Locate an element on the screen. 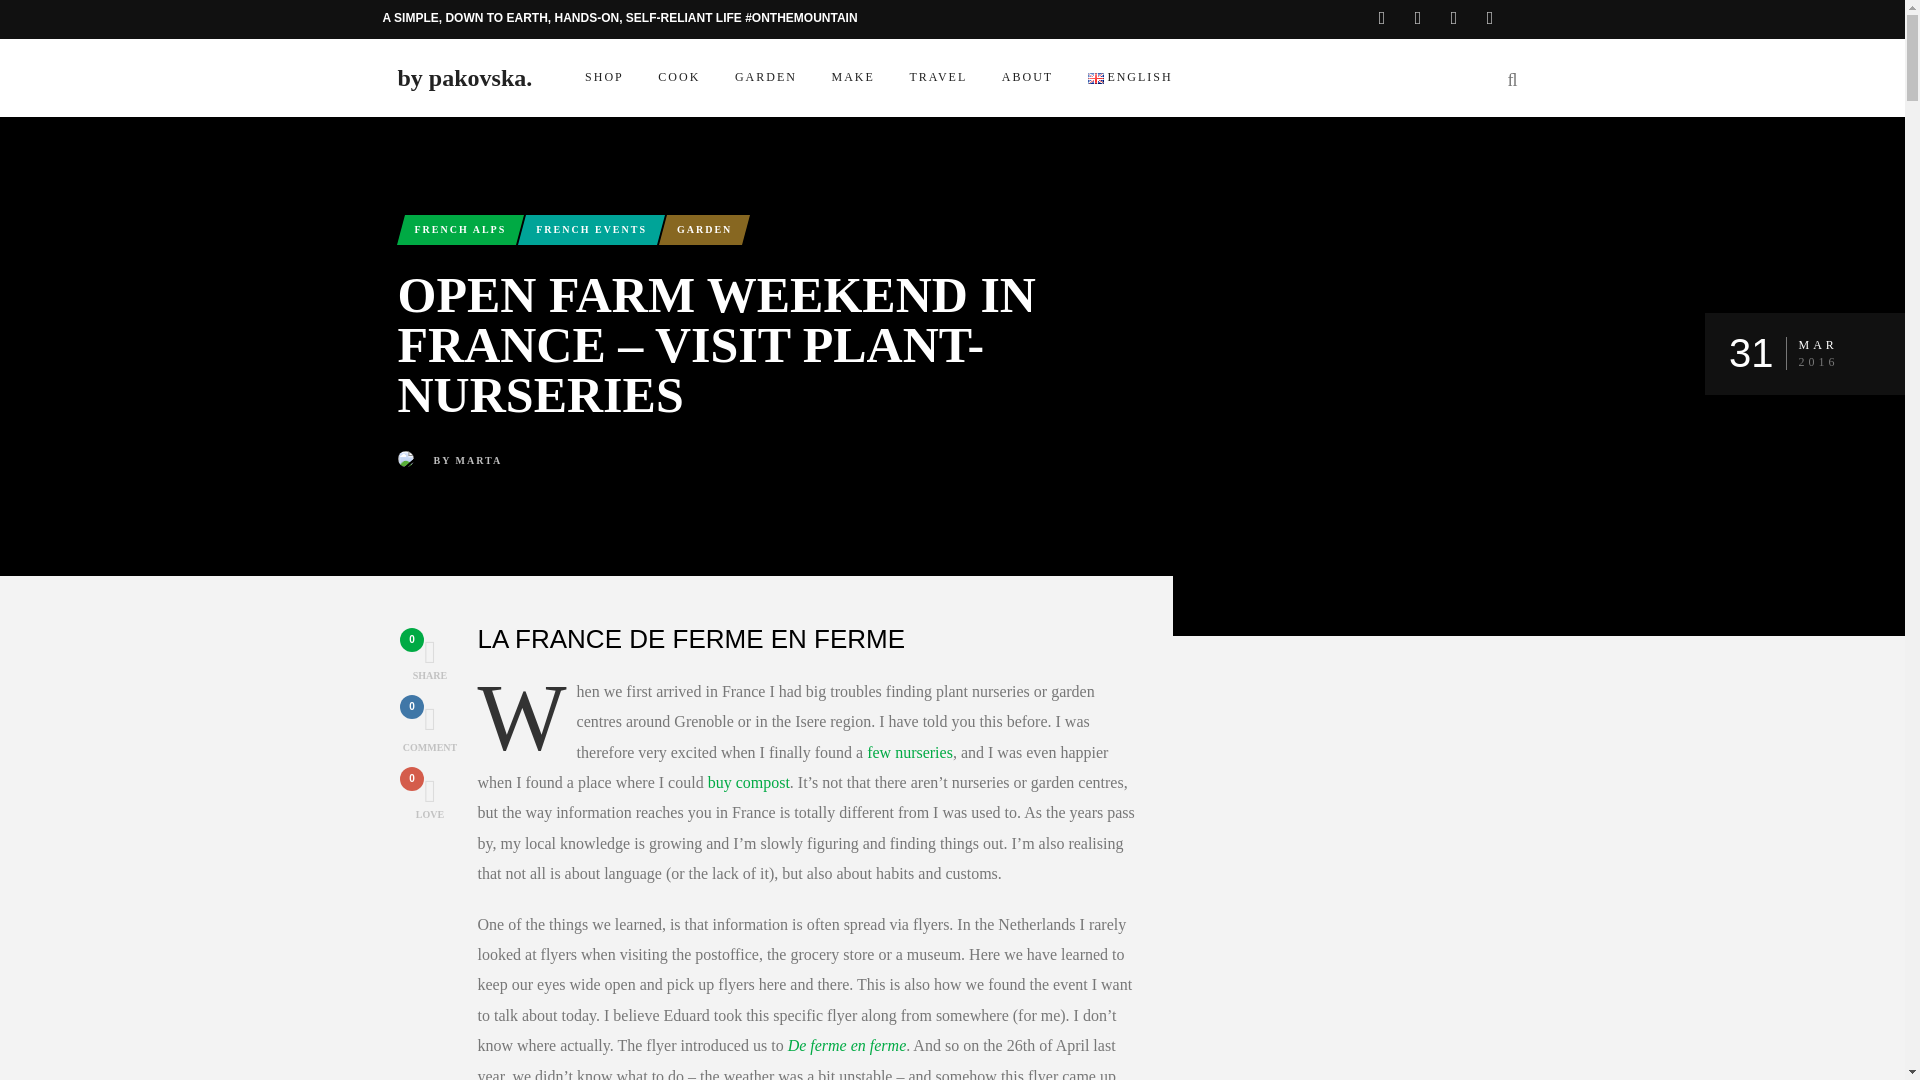 The width and height of the screenshot is (1920, 1080). Posts by marta is located at coordinates (480, 460).